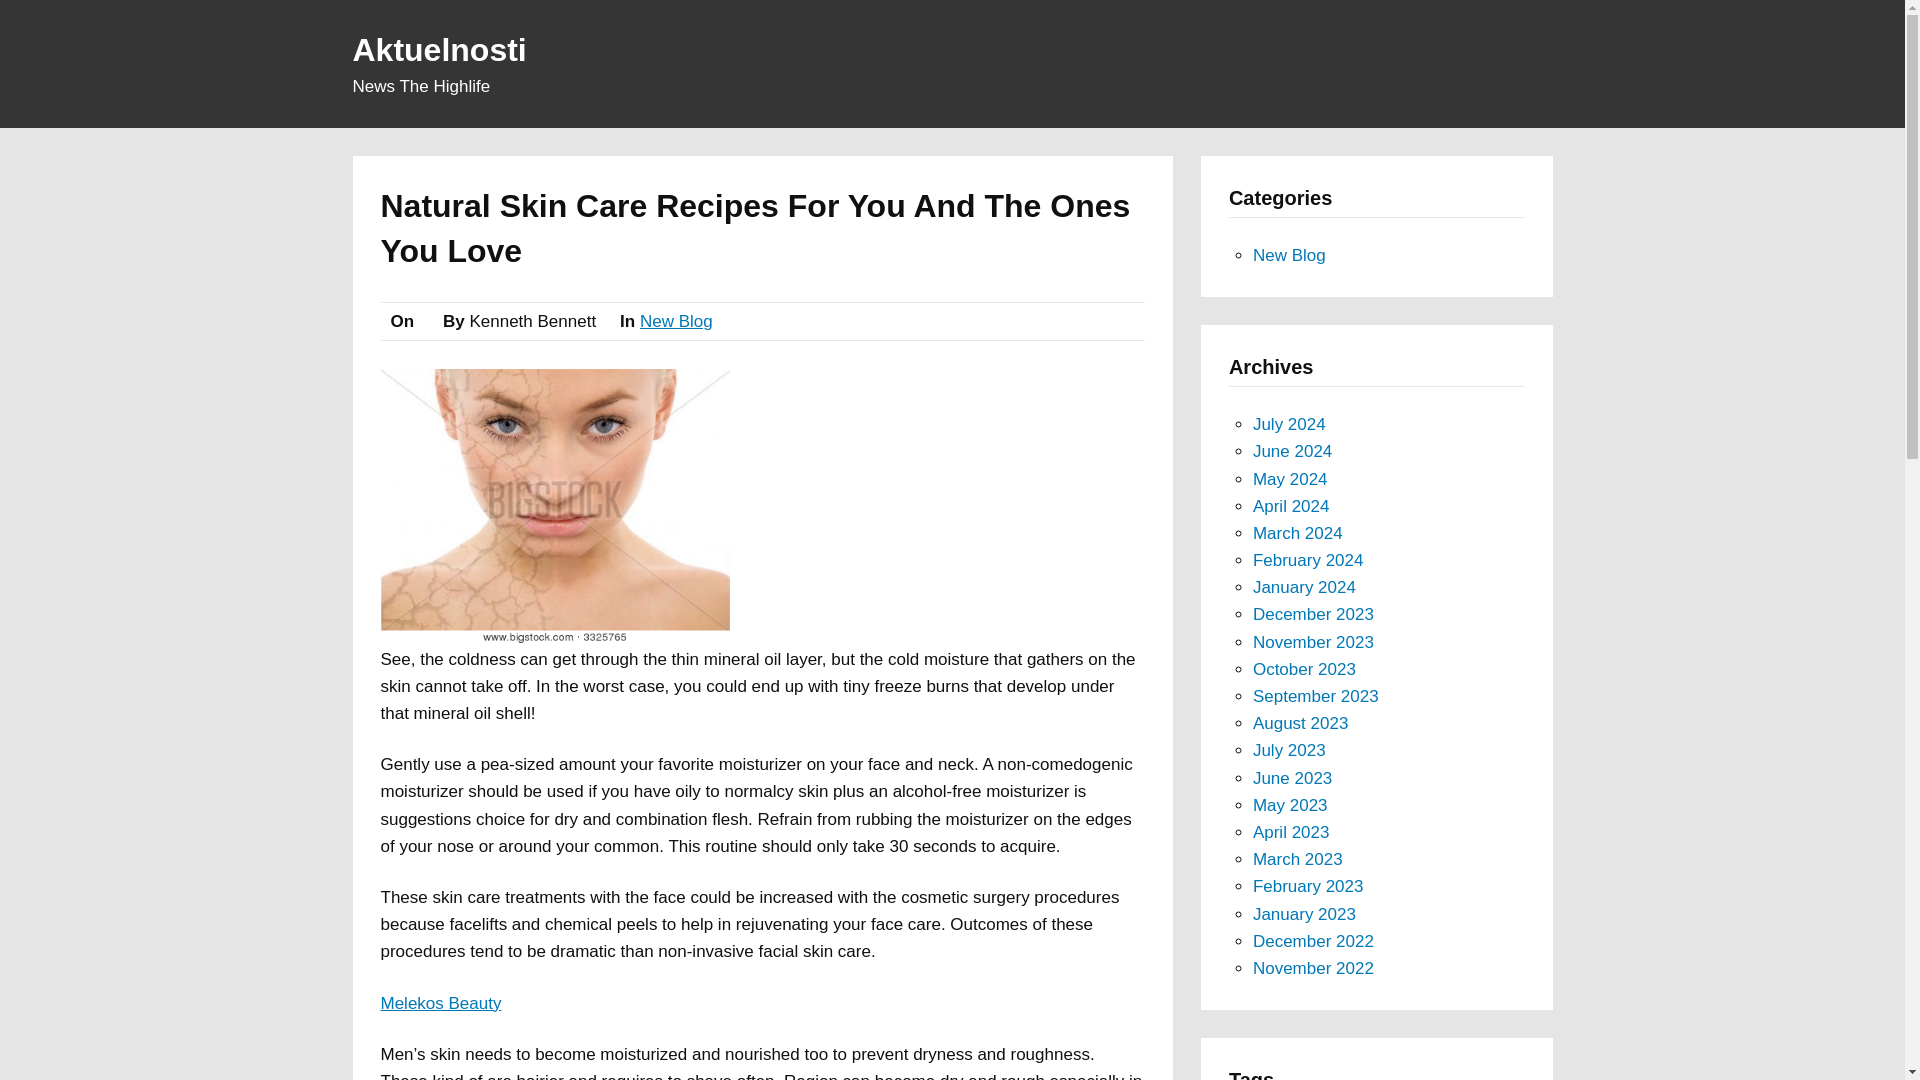 This screenshot has width=1920, height=1080. I want to click on November 2023, so click(1314, 642).